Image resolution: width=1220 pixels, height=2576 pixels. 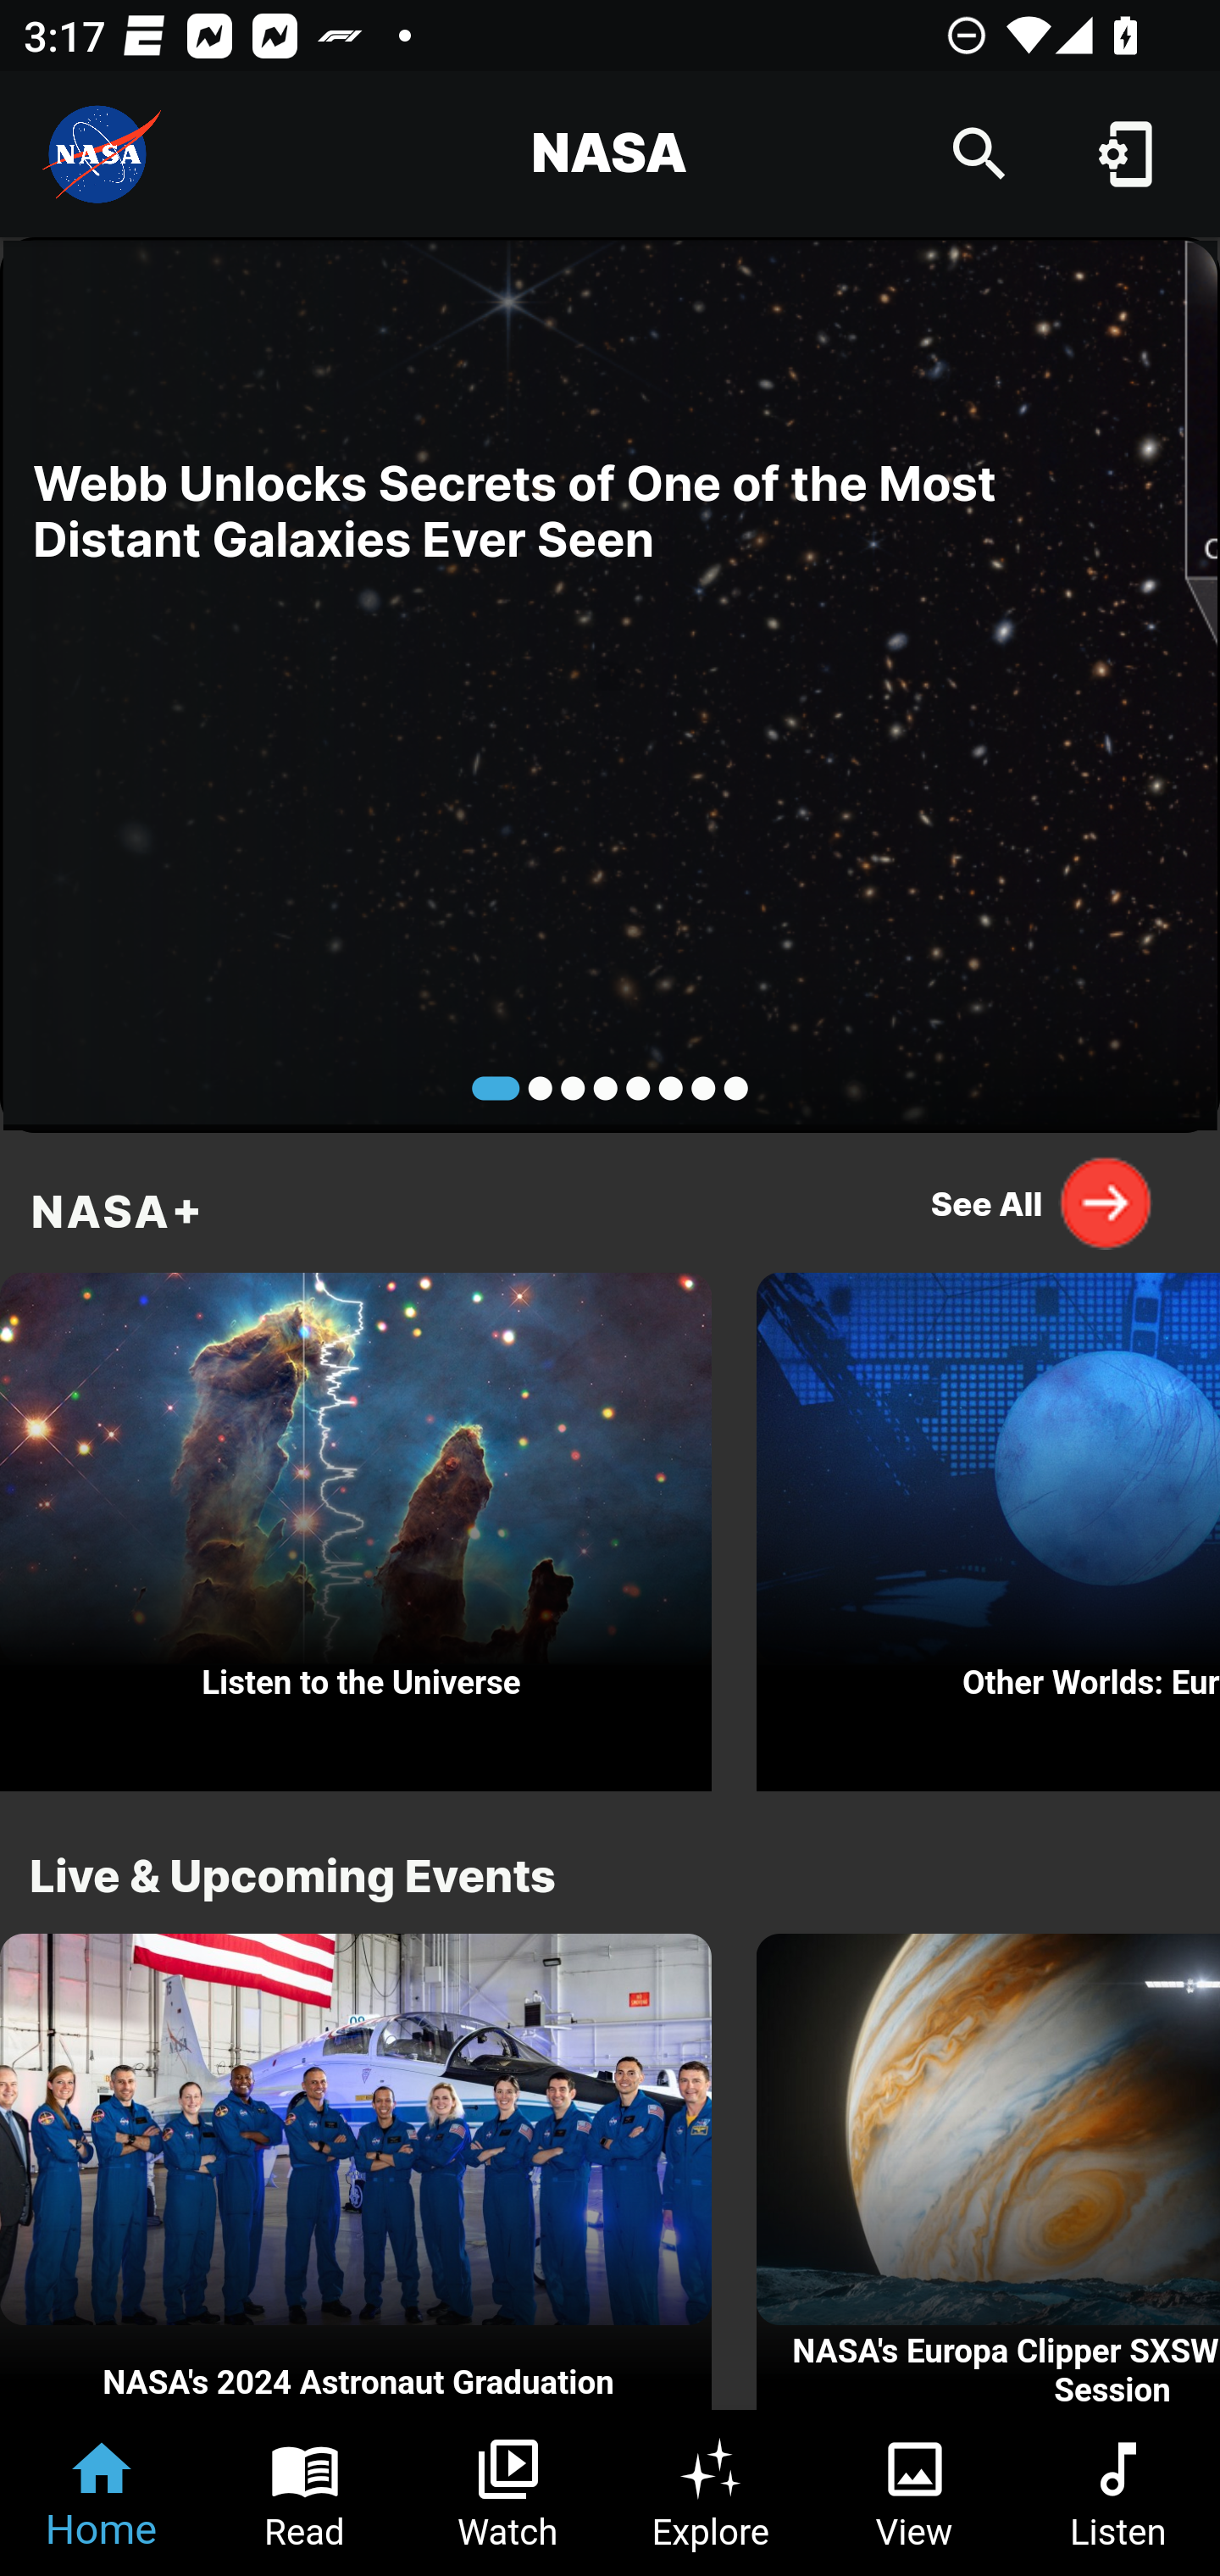 I want to click on NASA's 2024 Astronaut Graduation, so click(x=356, y=2173).